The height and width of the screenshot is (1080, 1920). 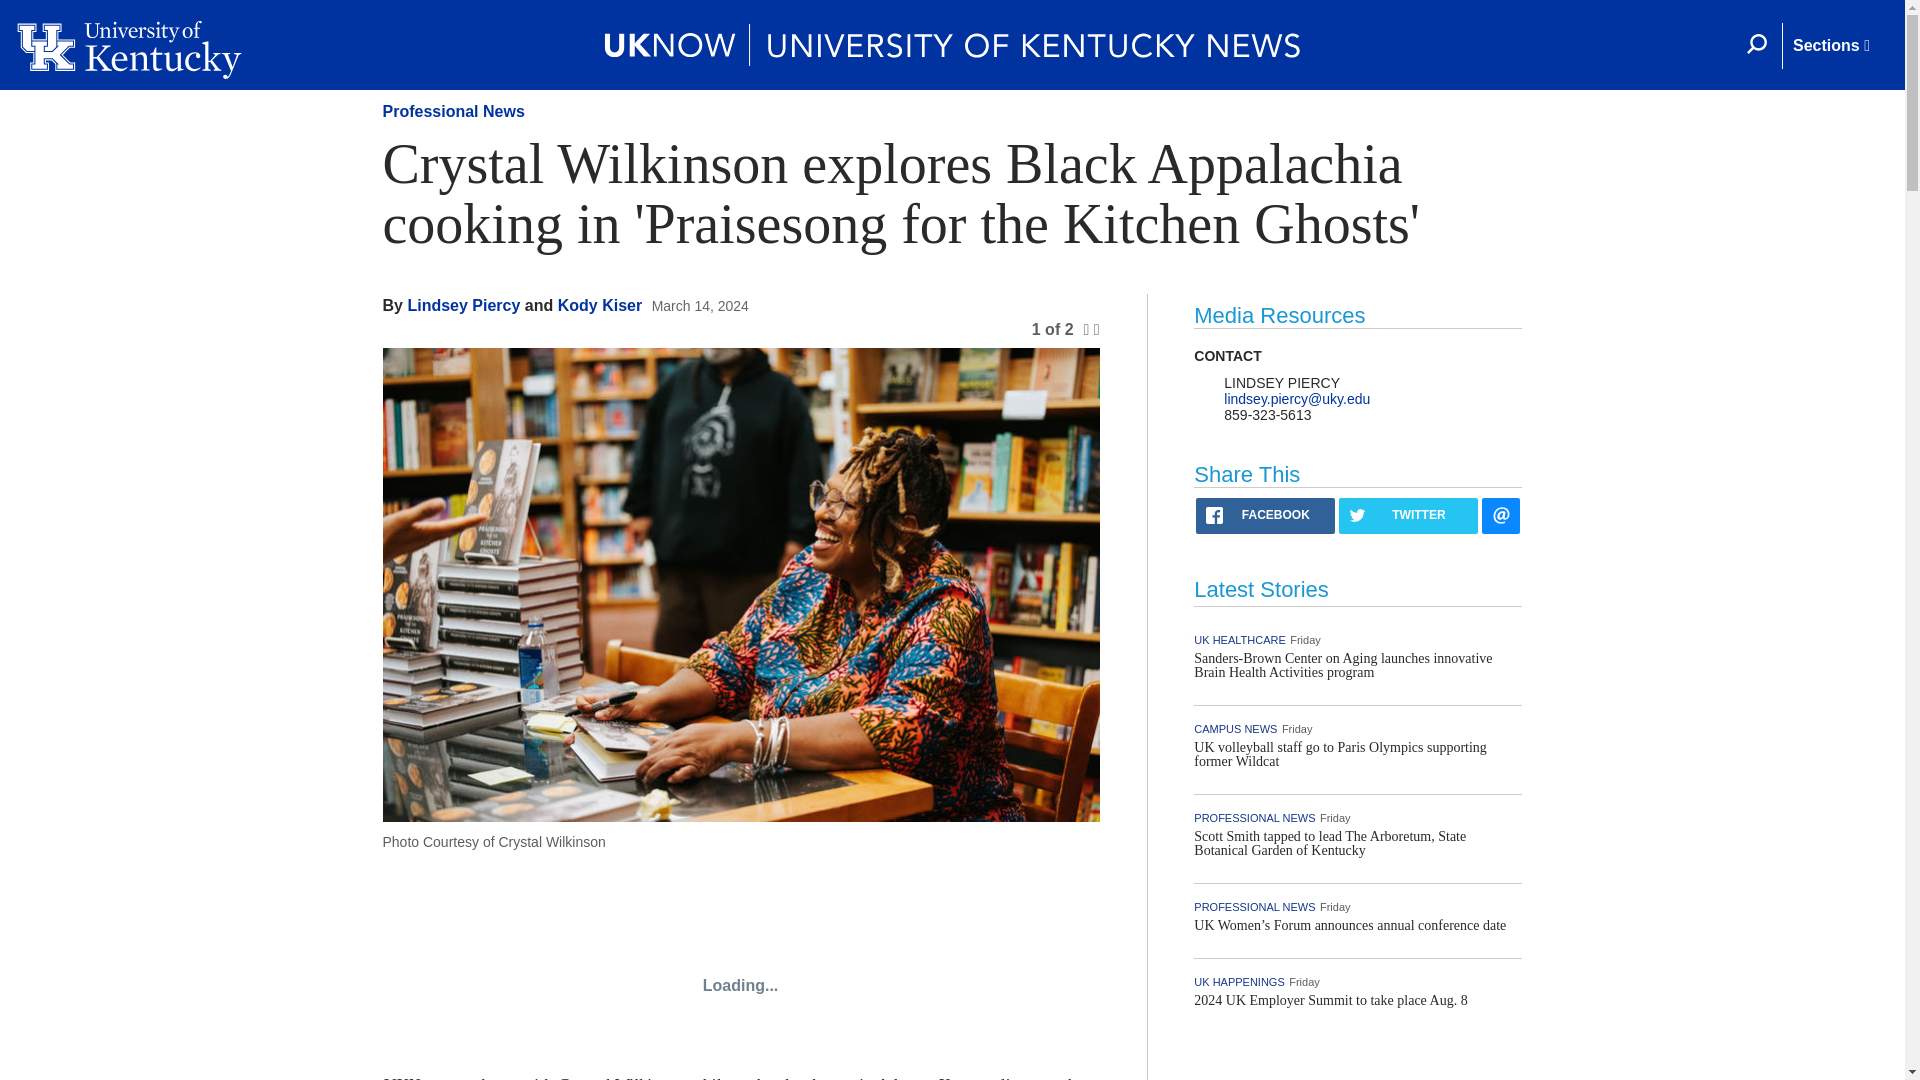 I want to click on Professional News, so click(x=453, y=110).